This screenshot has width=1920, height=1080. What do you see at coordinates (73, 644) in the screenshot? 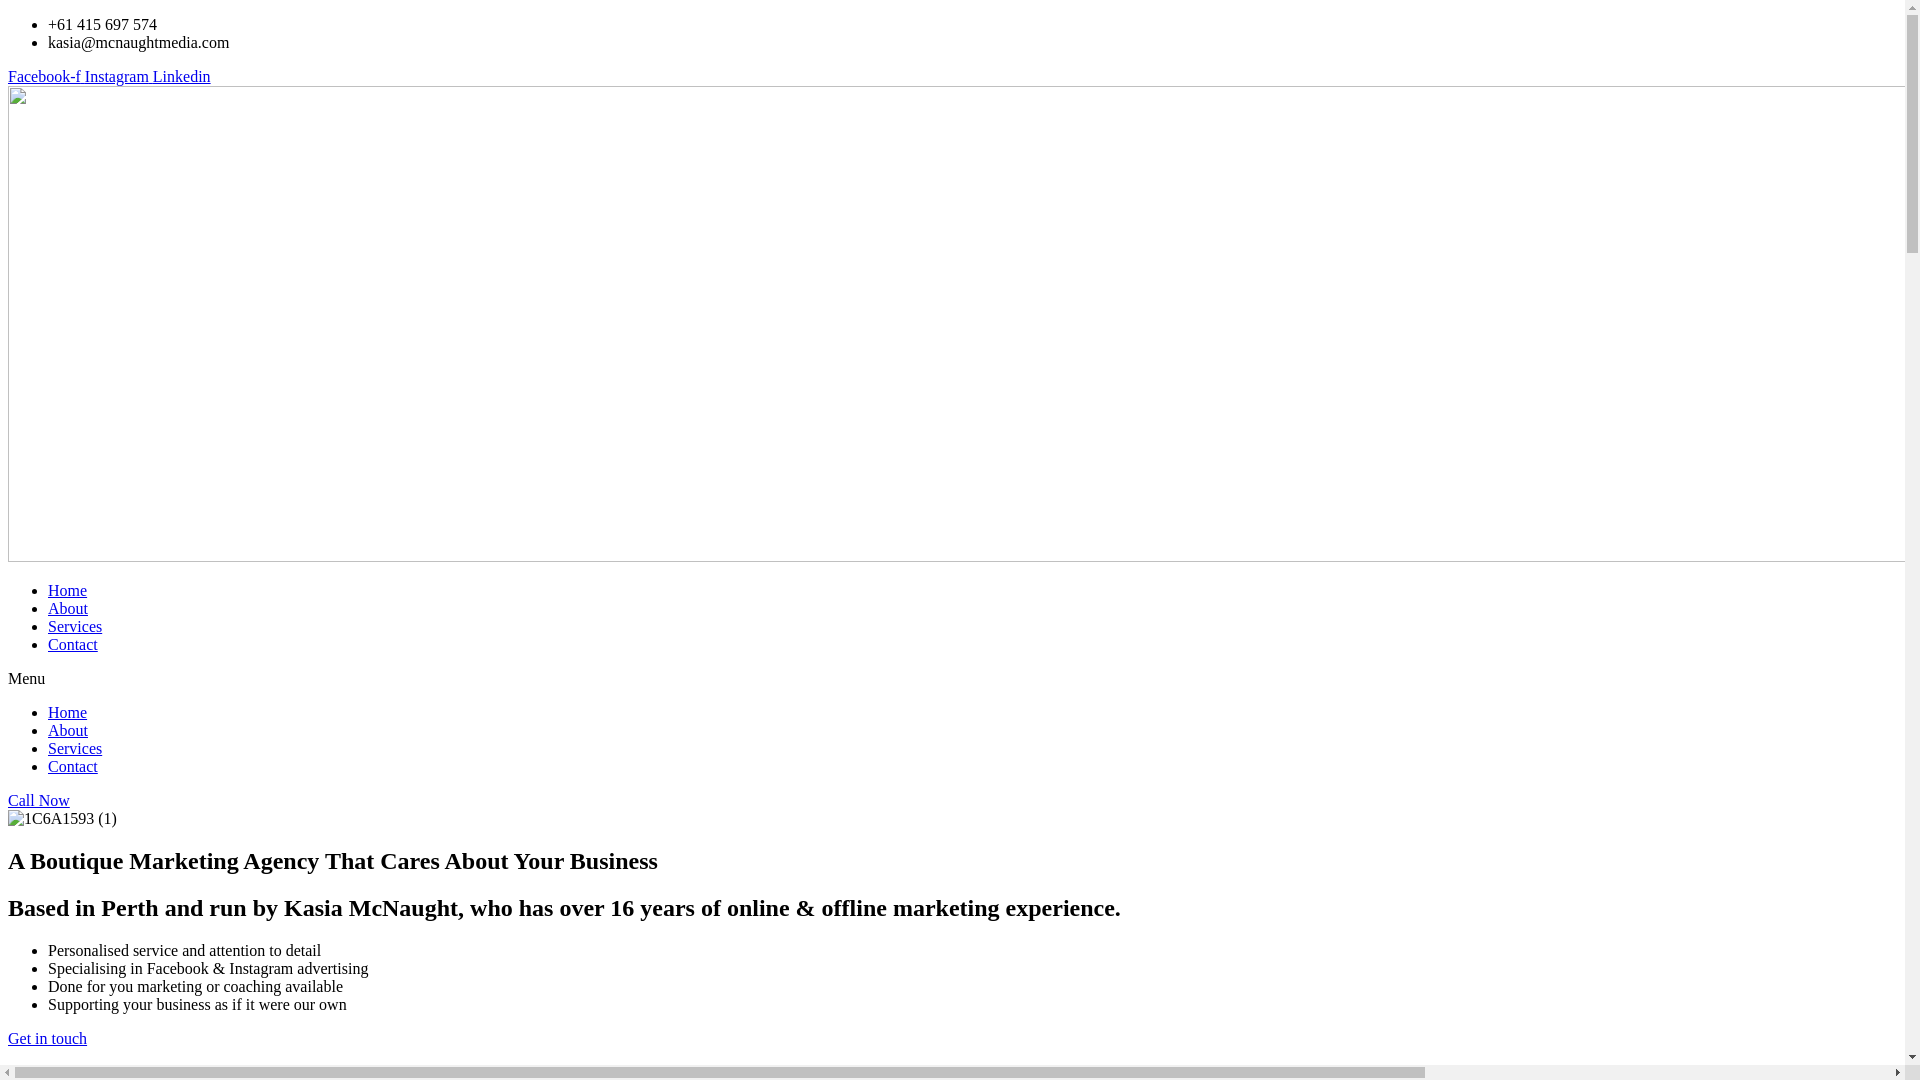
I see `Contact` at bounding box center [73, 644].